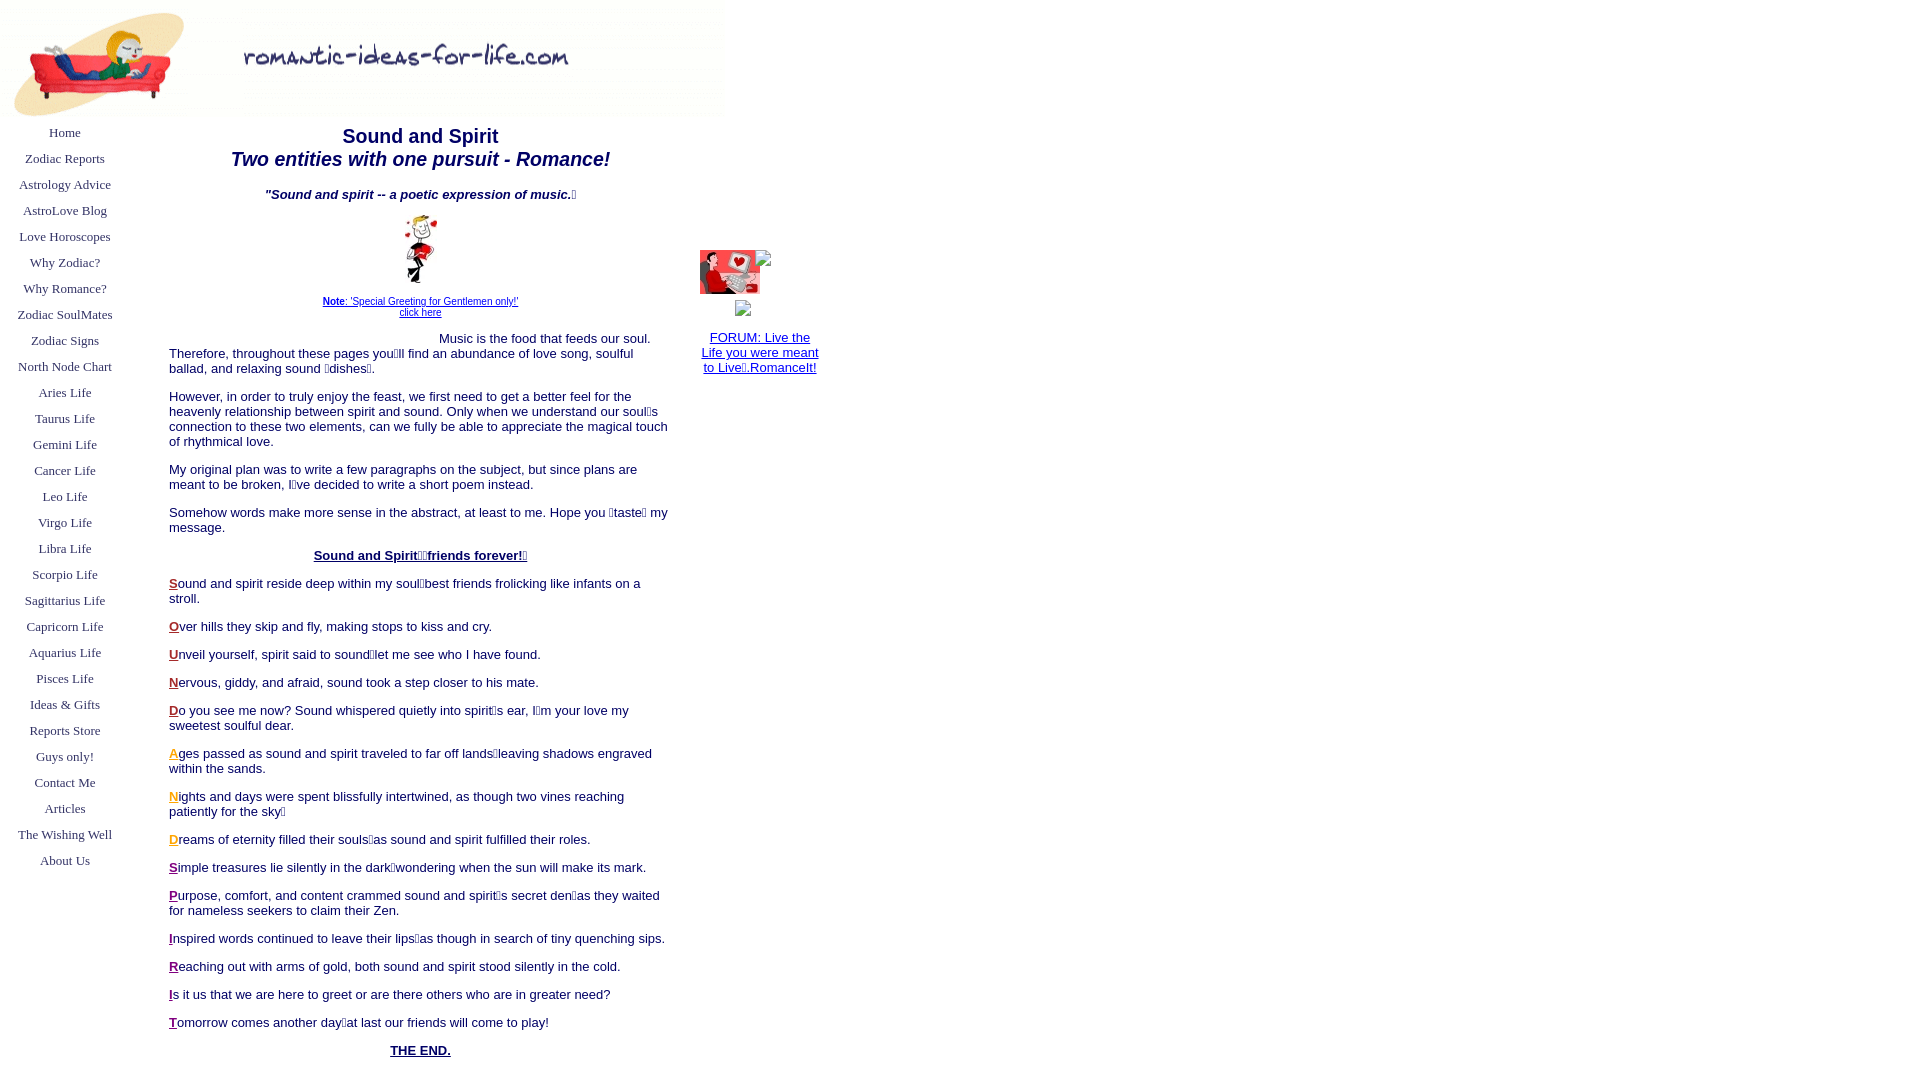 This screenshot has height=1080, width=1920. I want to click on Zodiac Reports, so click(65, 158).